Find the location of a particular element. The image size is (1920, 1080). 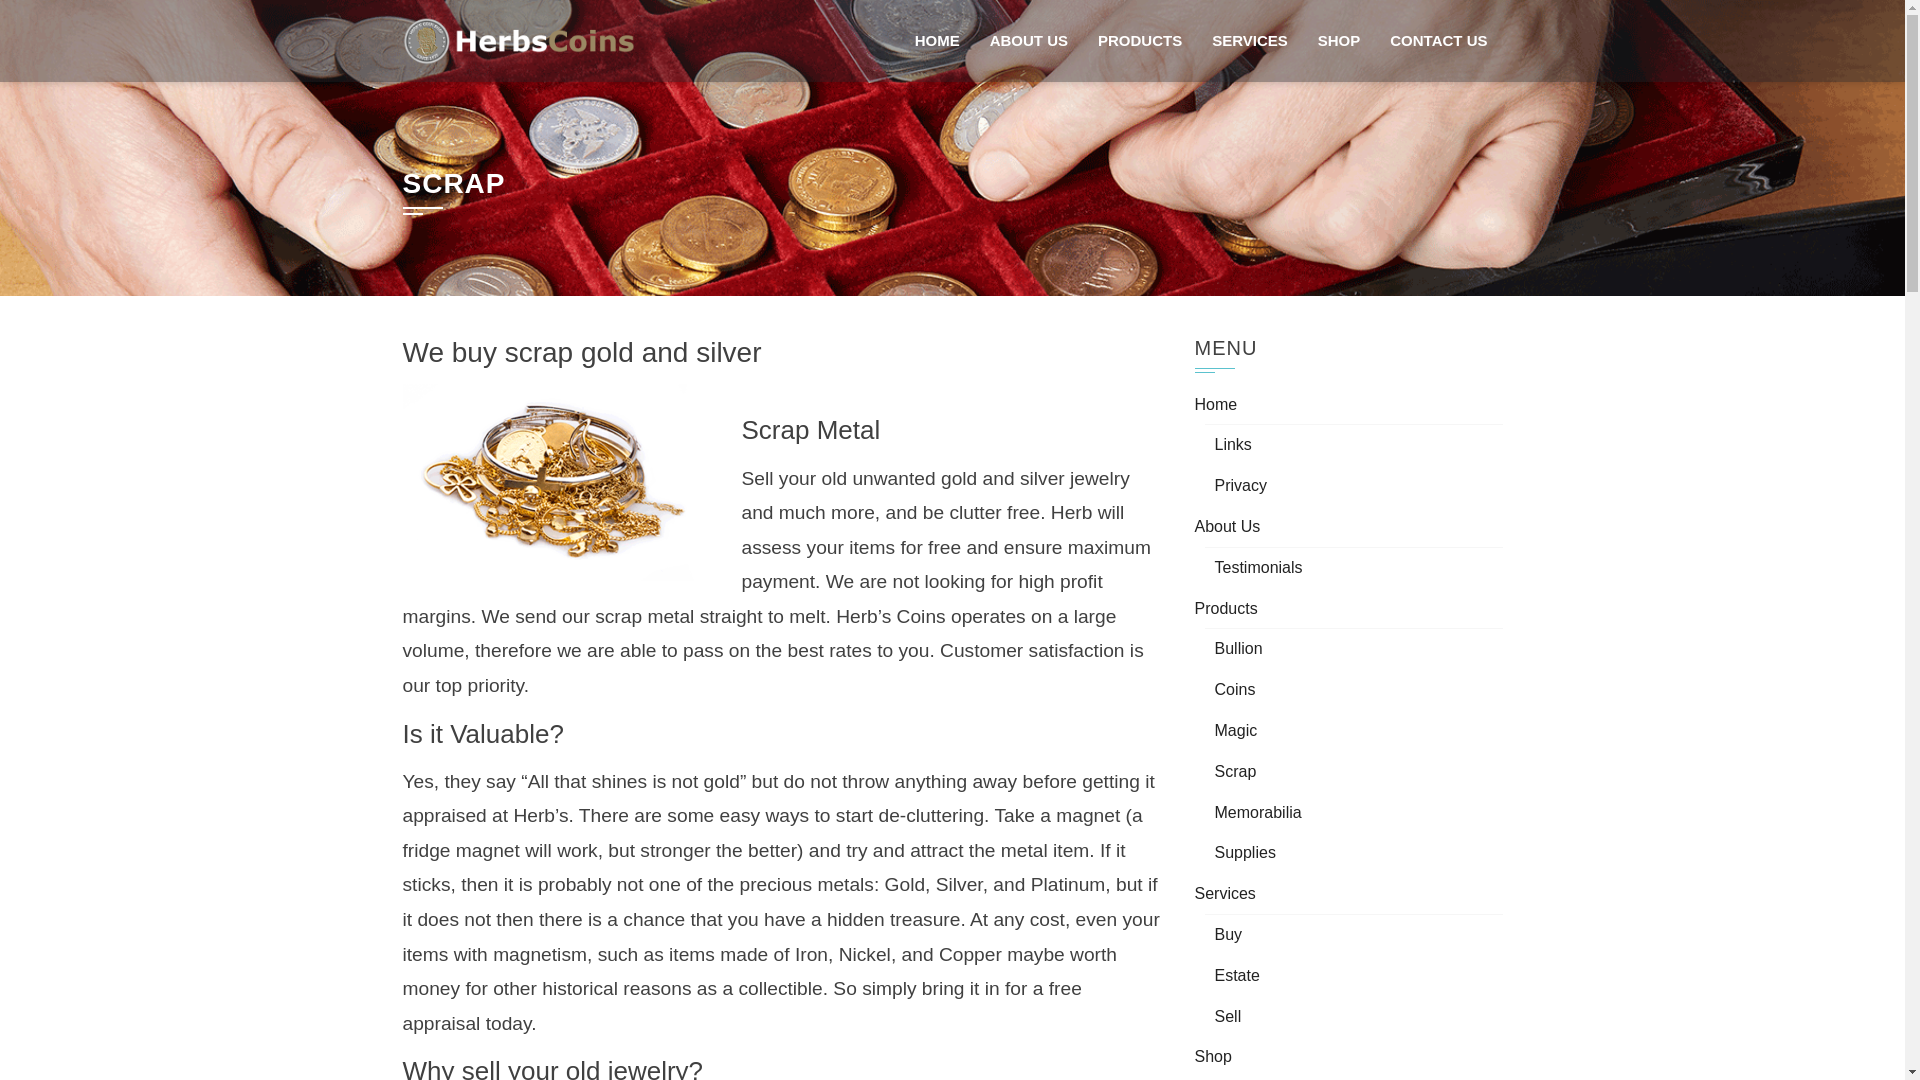

Estate is located at coordinates (1236, 974).